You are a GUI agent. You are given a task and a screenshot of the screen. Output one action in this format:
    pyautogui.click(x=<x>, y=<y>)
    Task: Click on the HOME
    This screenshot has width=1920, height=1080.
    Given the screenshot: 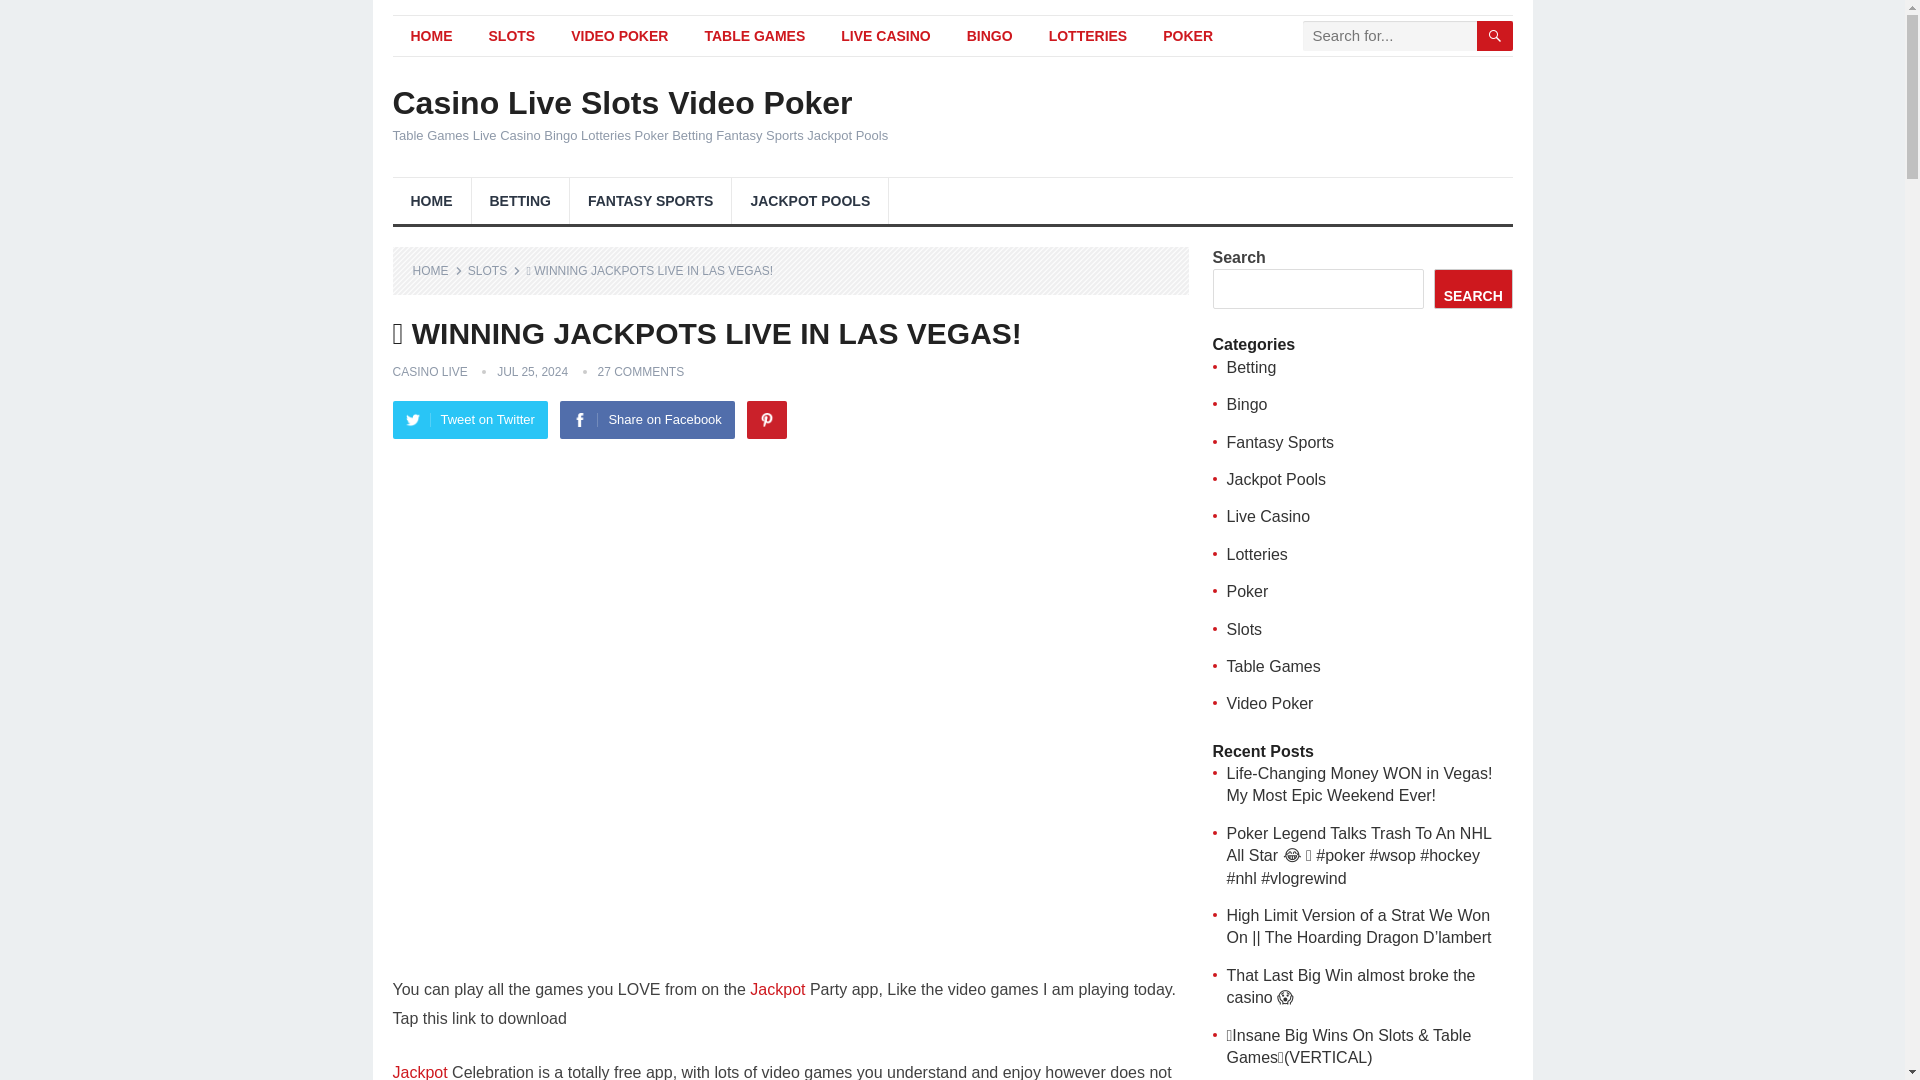 What is the action you would take?
    pyautogui.click(x=437, y=270)
    